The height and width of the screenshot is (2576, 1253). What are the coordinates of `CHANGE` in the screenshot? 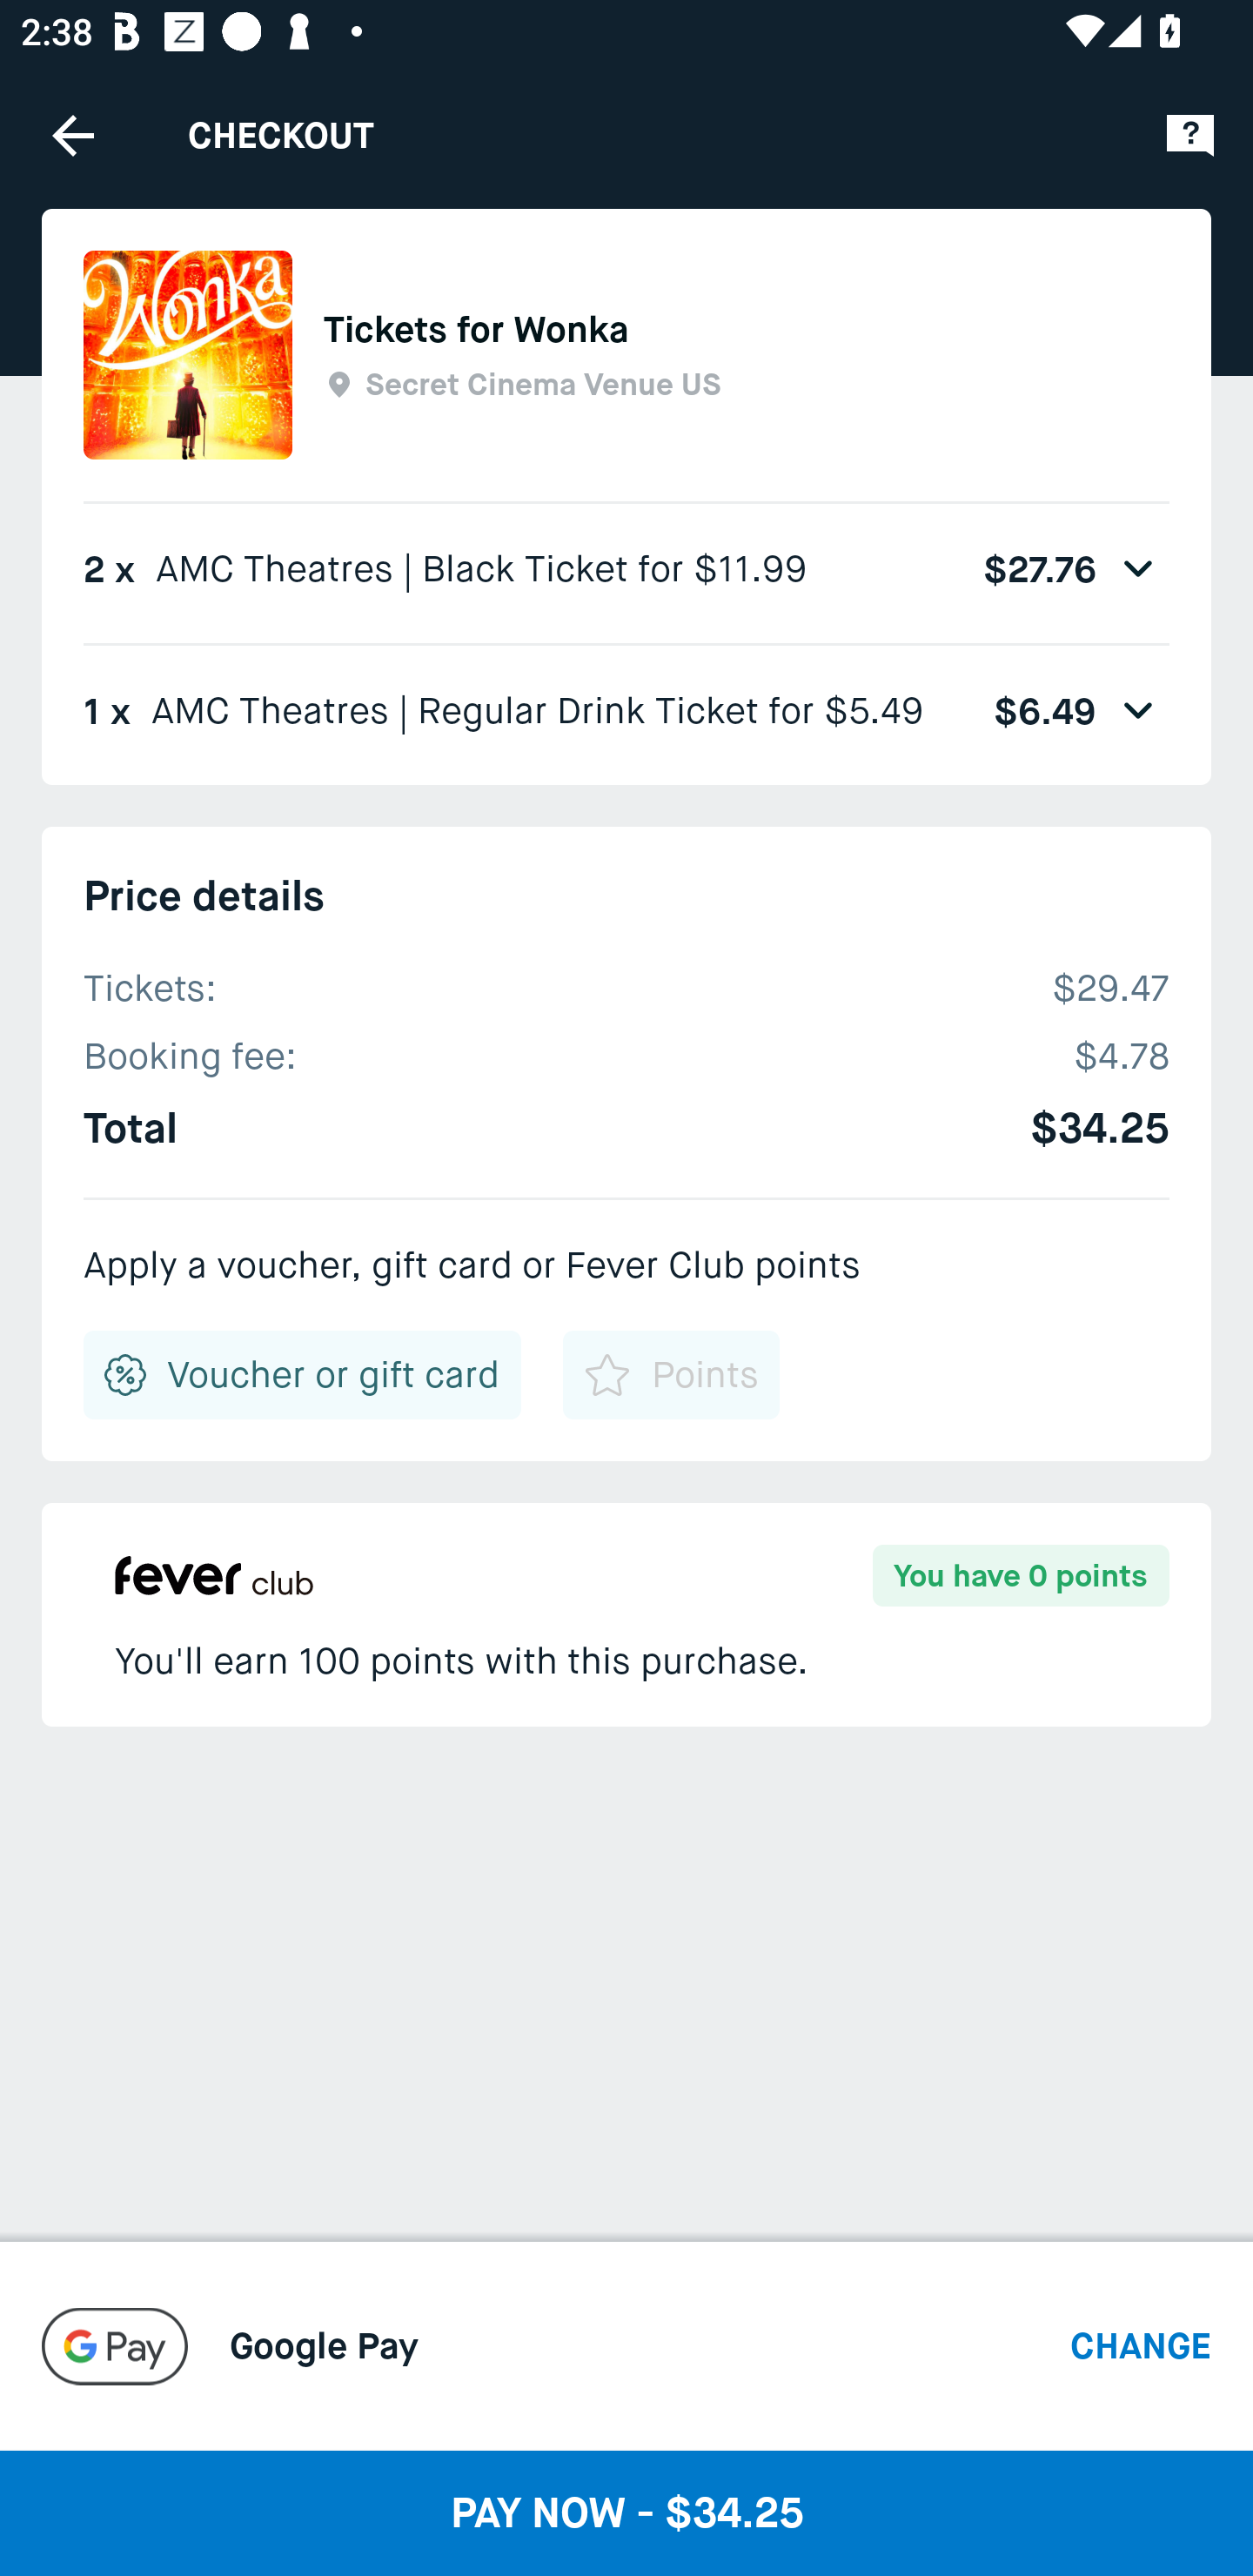 It's located at (1141, 2345).